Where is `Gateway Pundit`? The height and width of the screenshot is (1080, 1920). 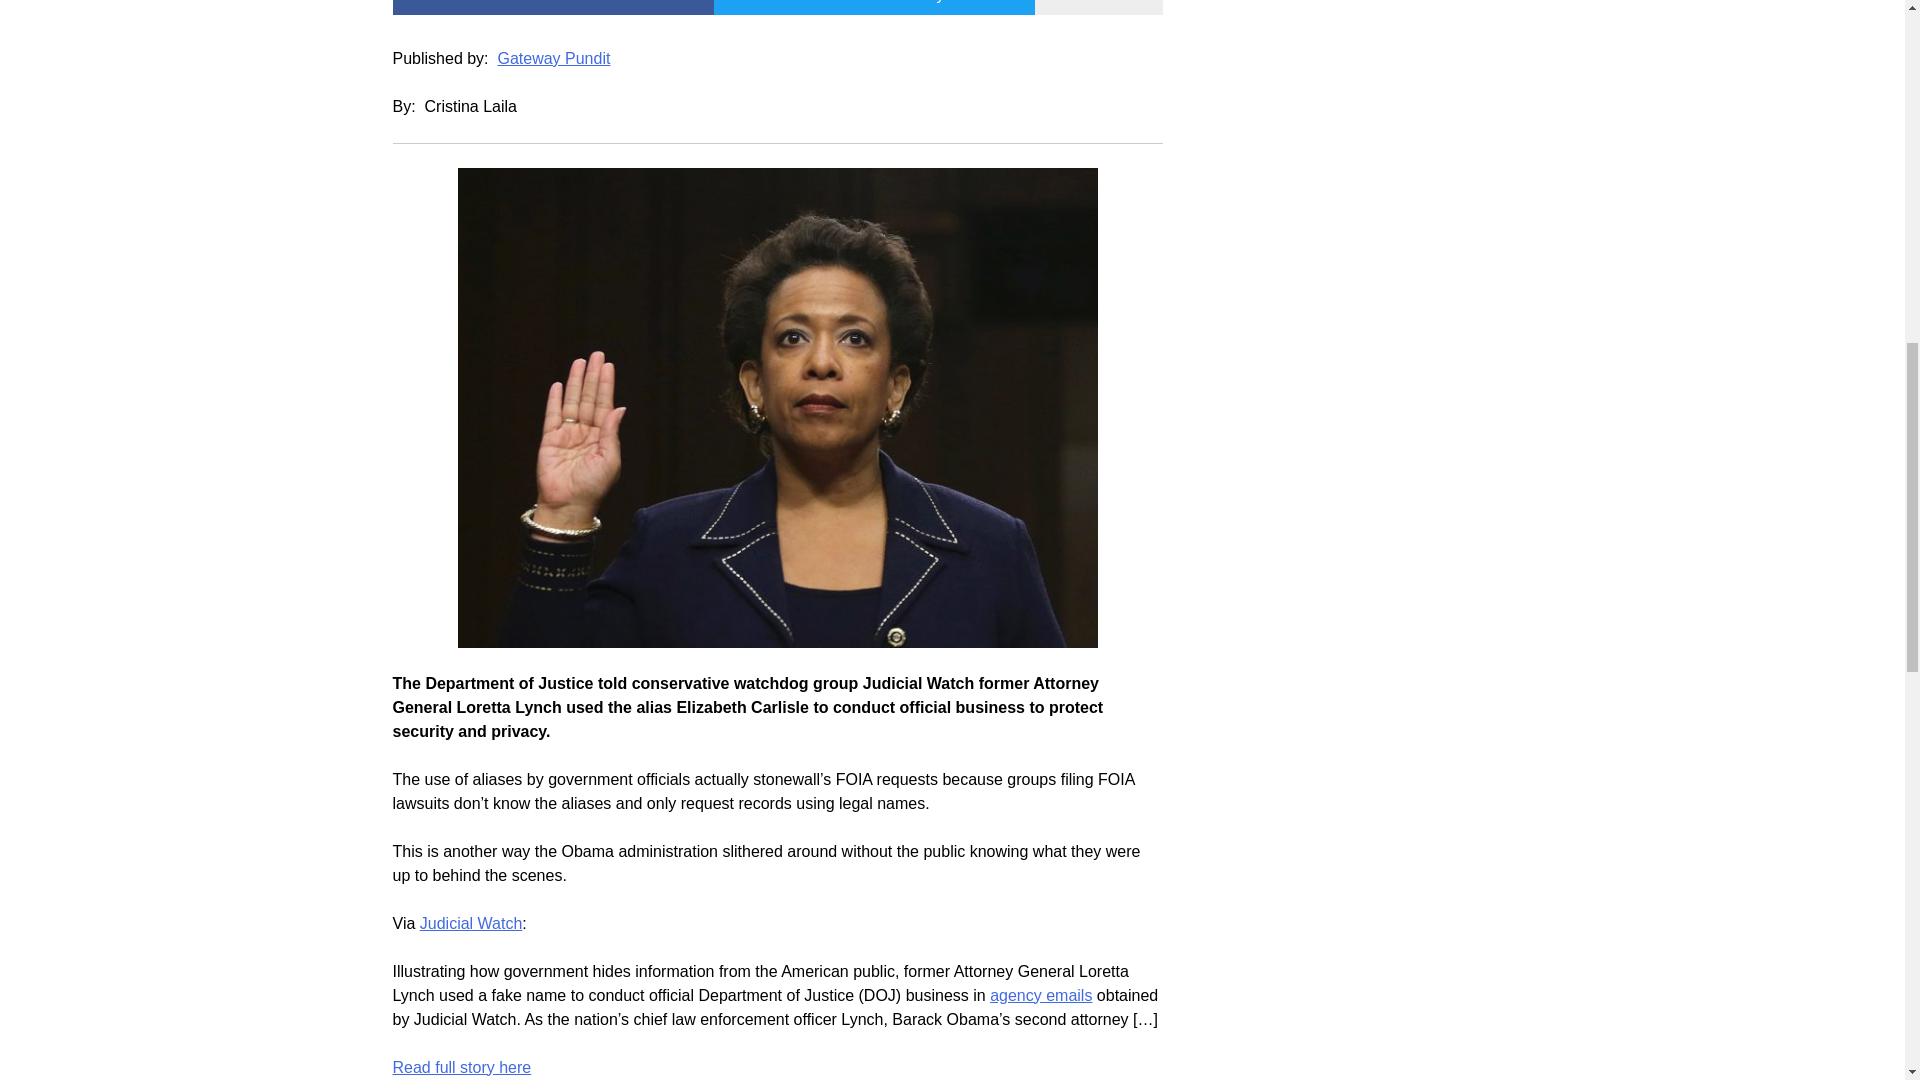
Gateway Pundit is located at coordinates (554, 58).